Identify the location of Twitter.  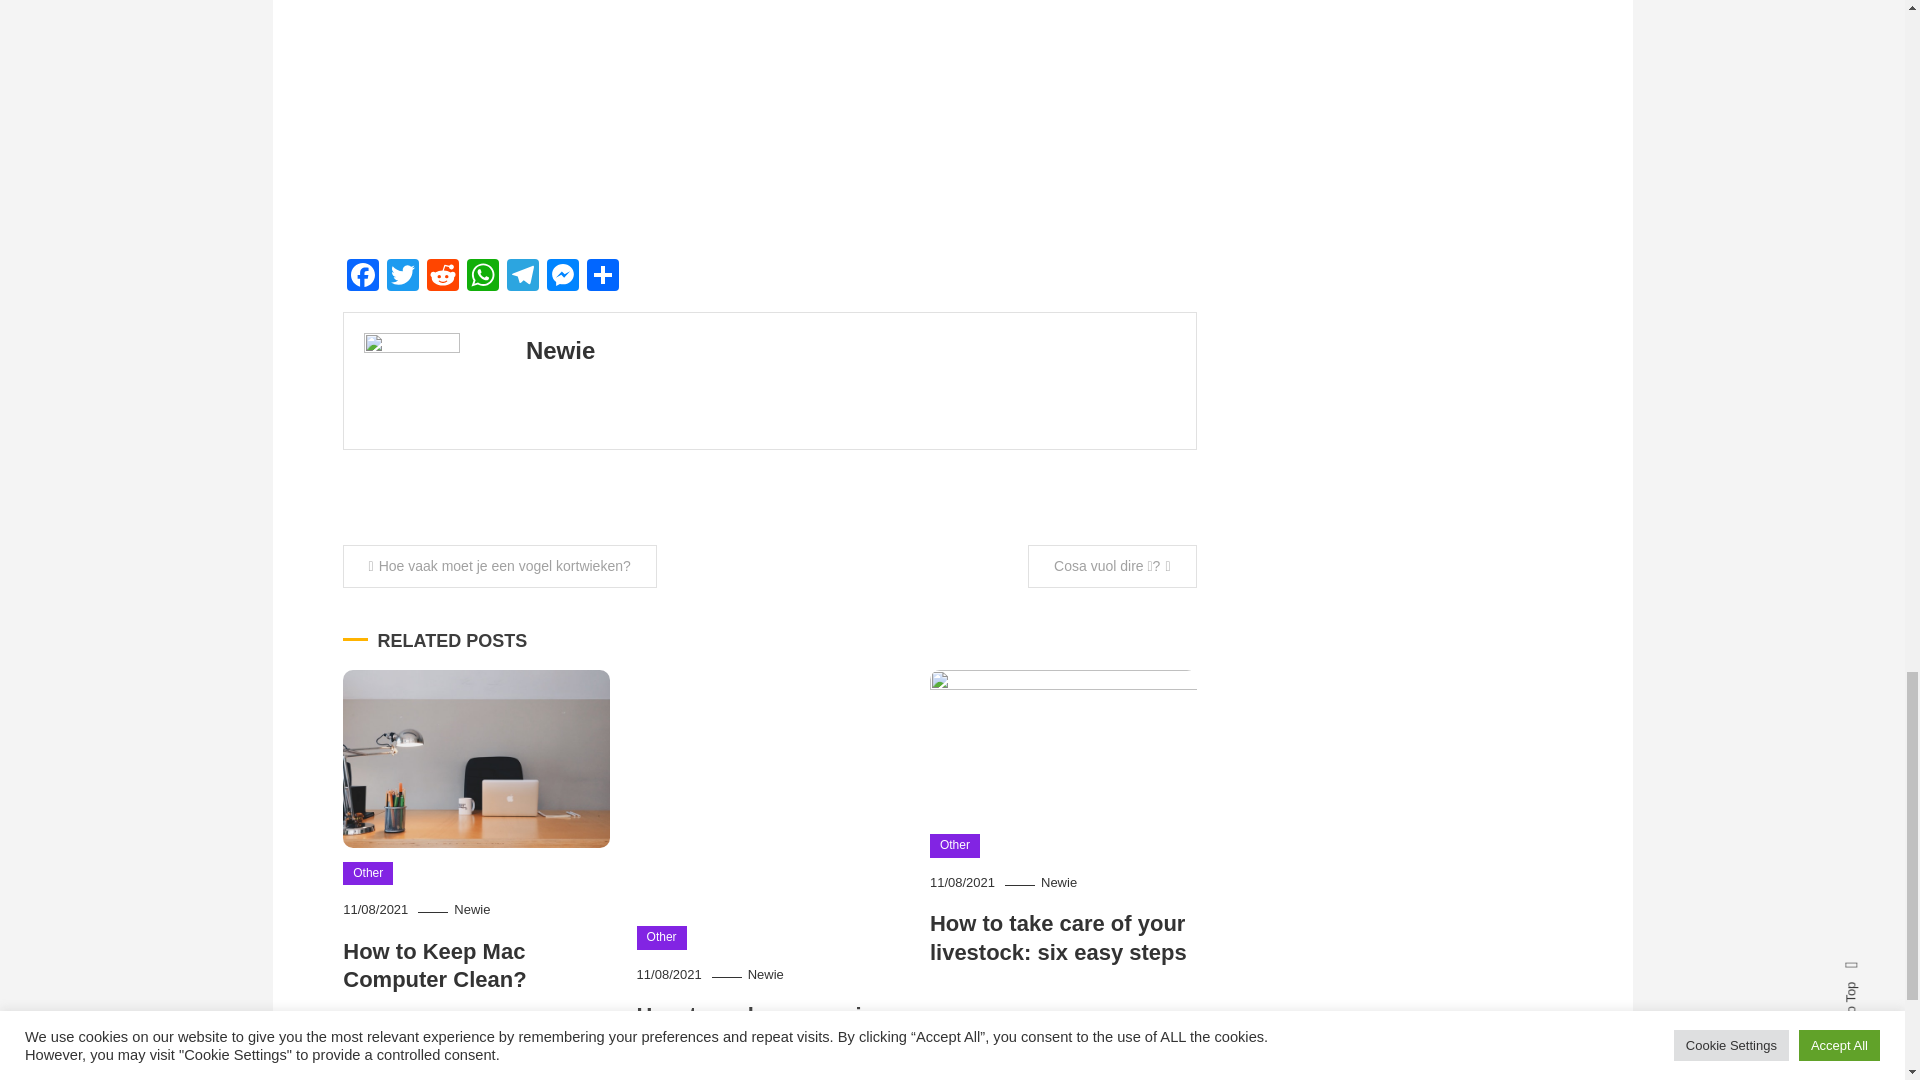
(402, 277).